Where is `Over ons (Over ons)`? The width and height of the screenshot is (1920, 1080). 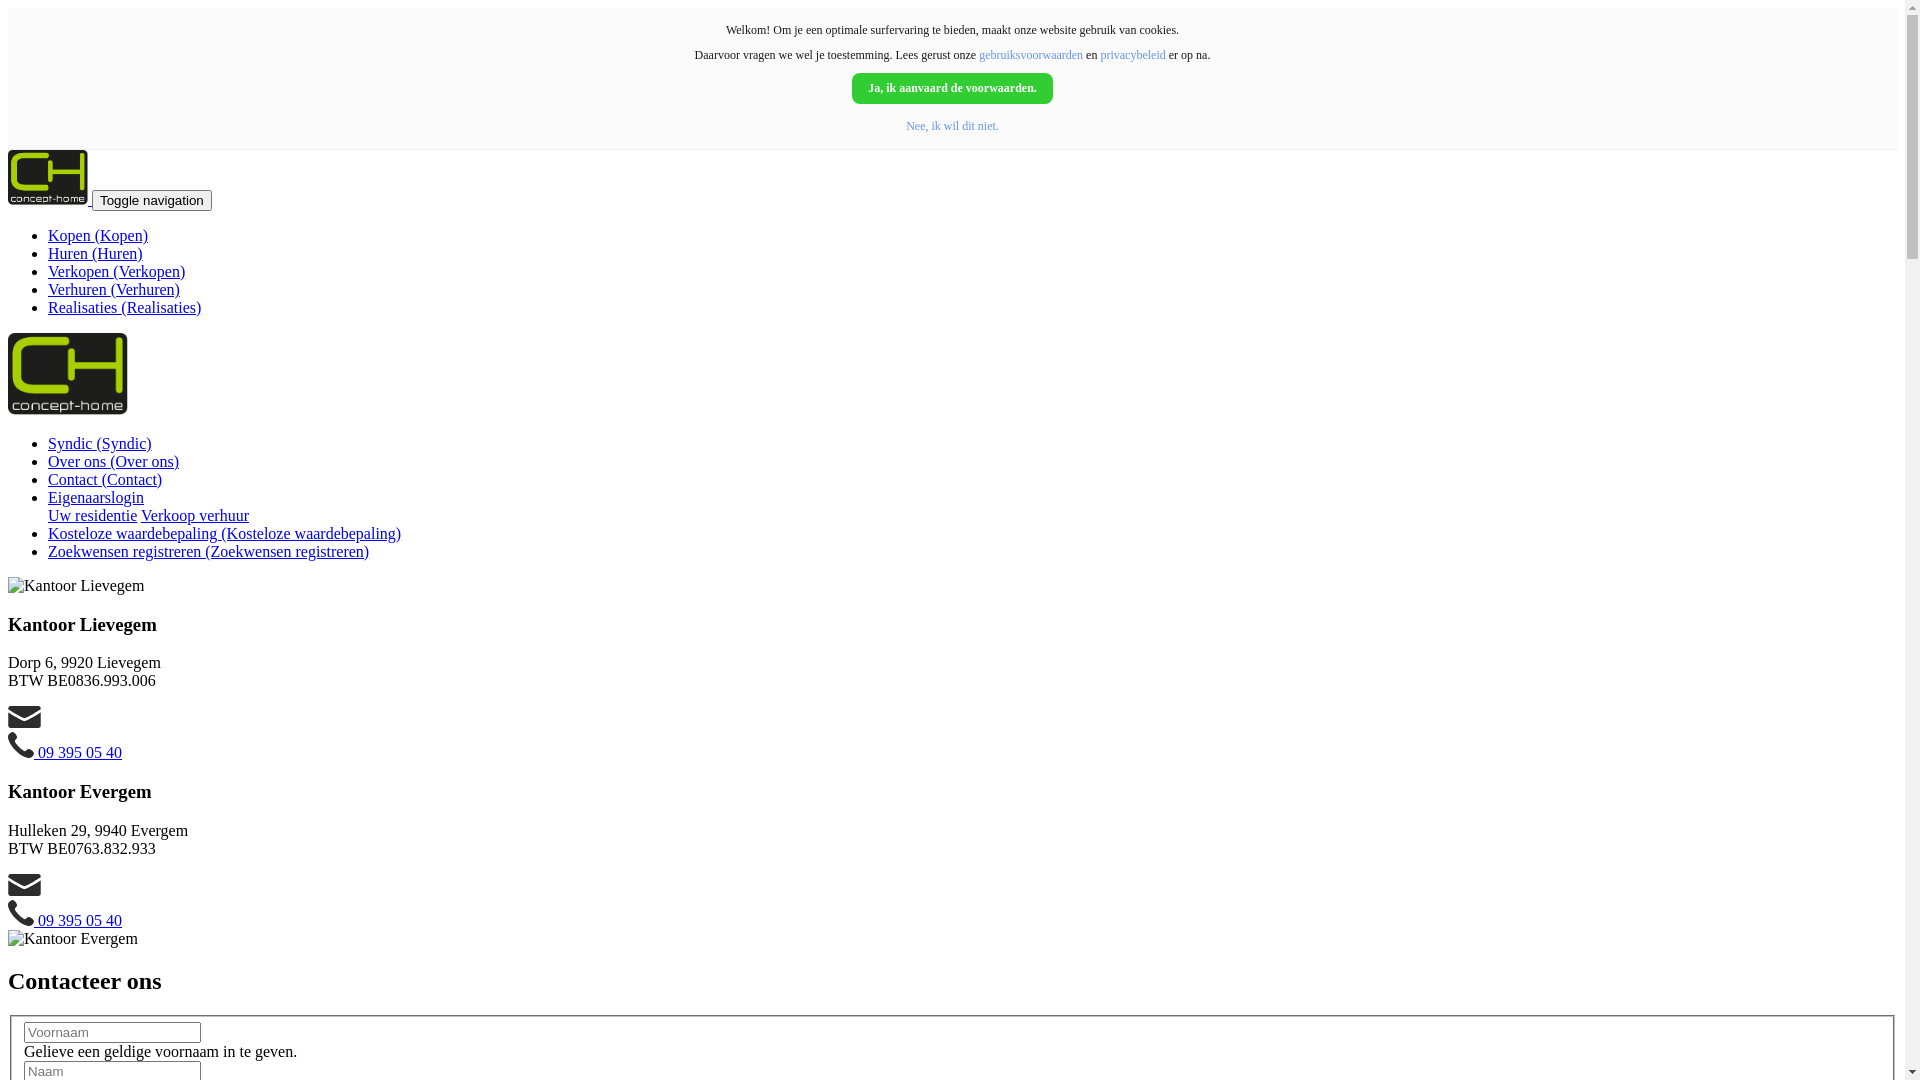 Over ons (Over ons) is located at coordinates (114, 462).